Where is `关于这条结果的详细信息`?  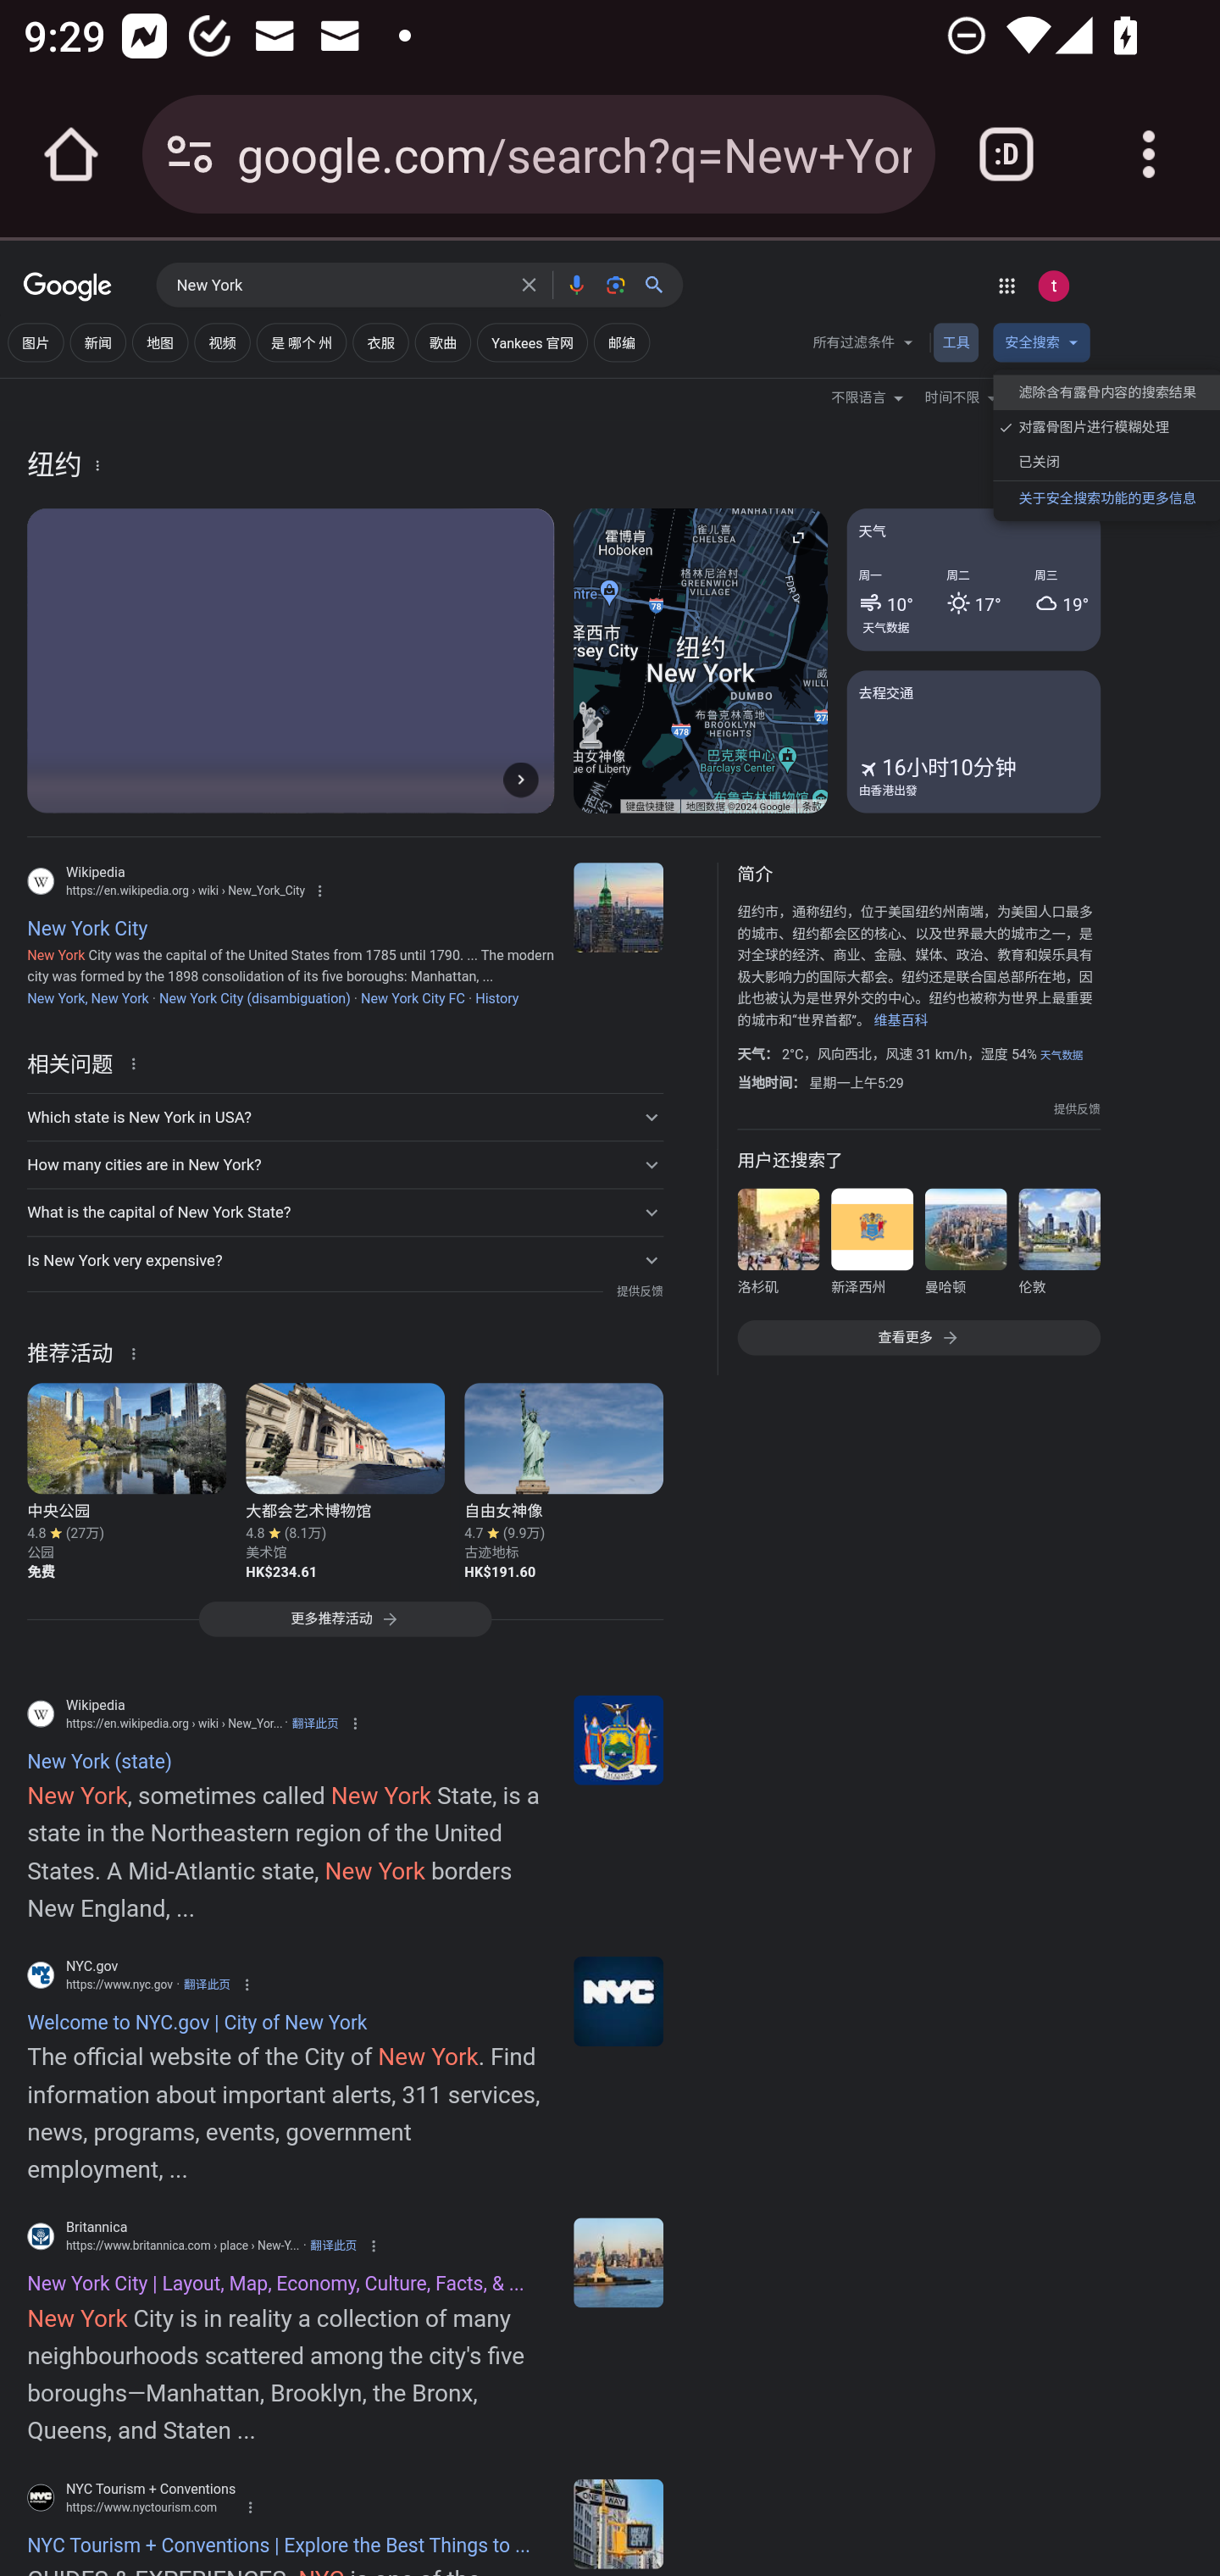
关于这条结果的详细信息 is located at coordinates (137, 1352).